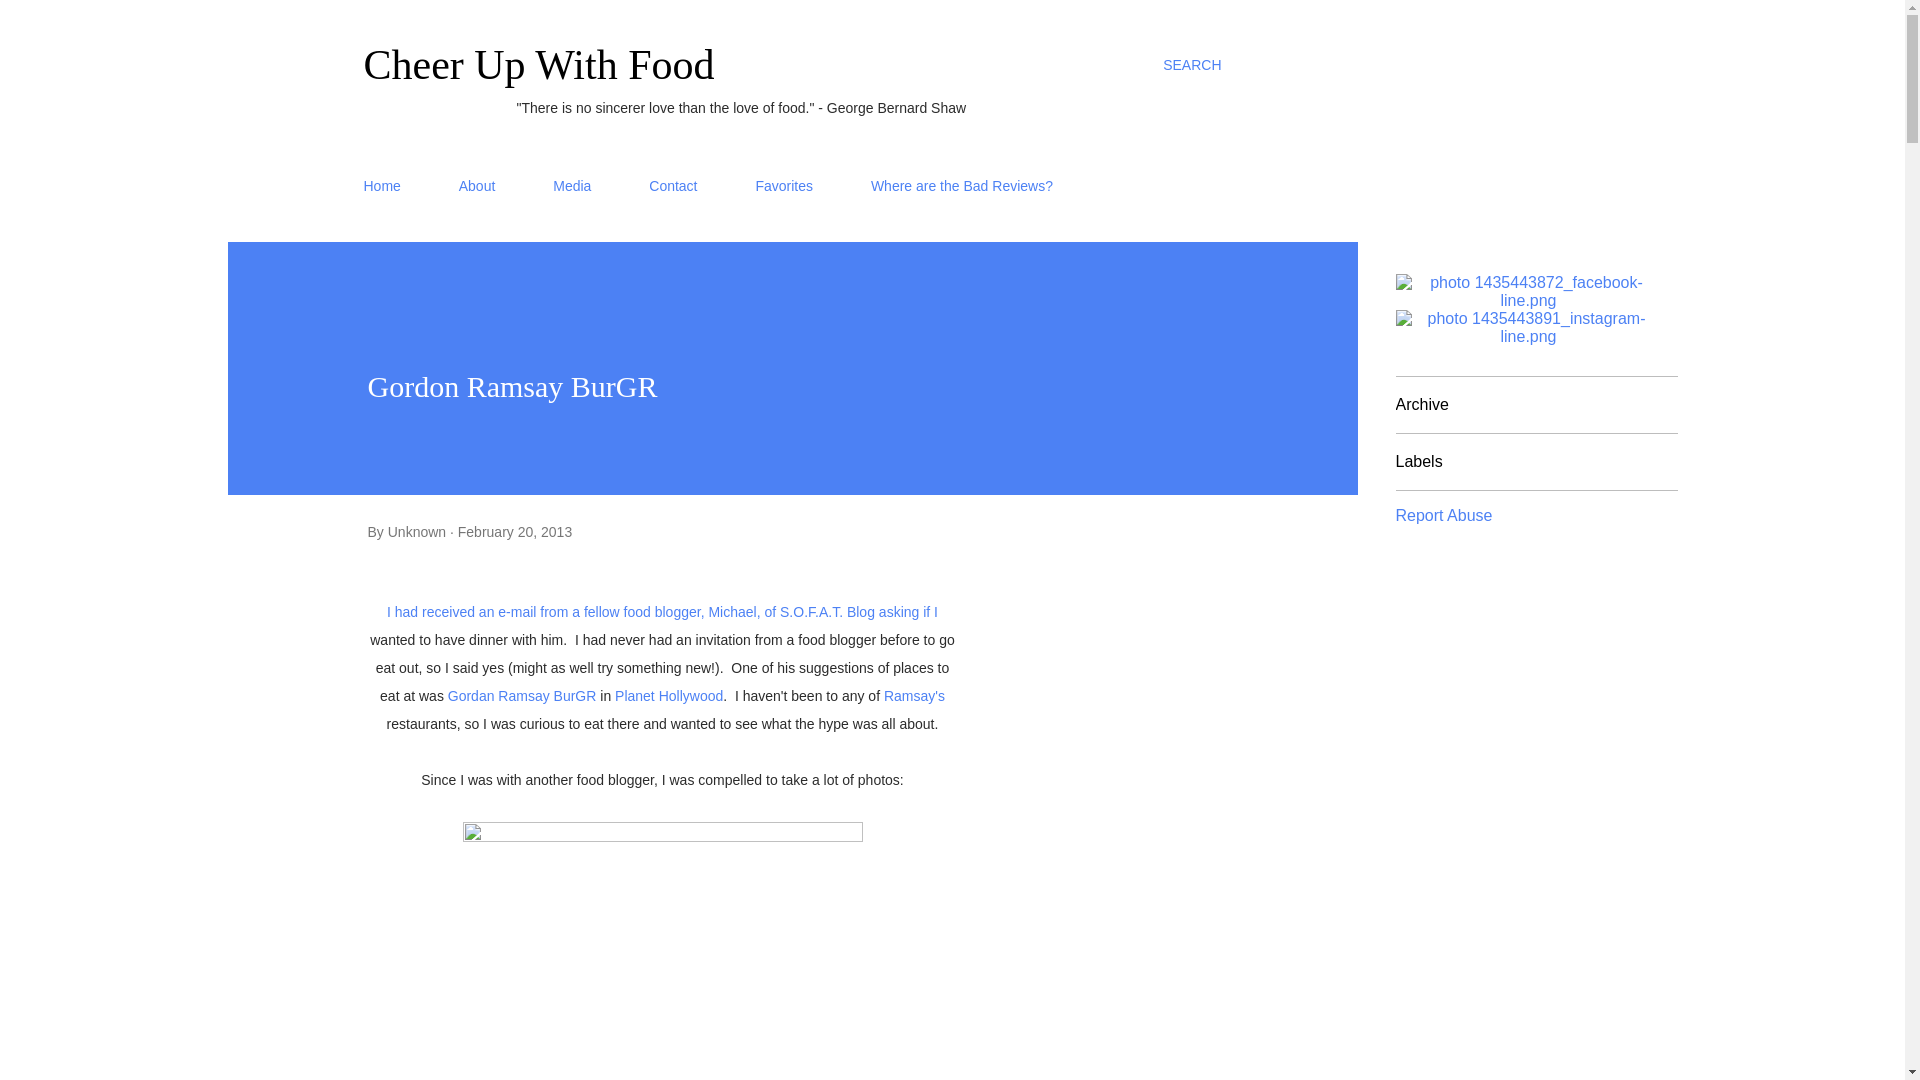 This screenshot has height=1080, width=1920. What do you see at coordinates (914, 696) in the screenshot?
I see `Ramsay's` at bounding box center [914, 696].